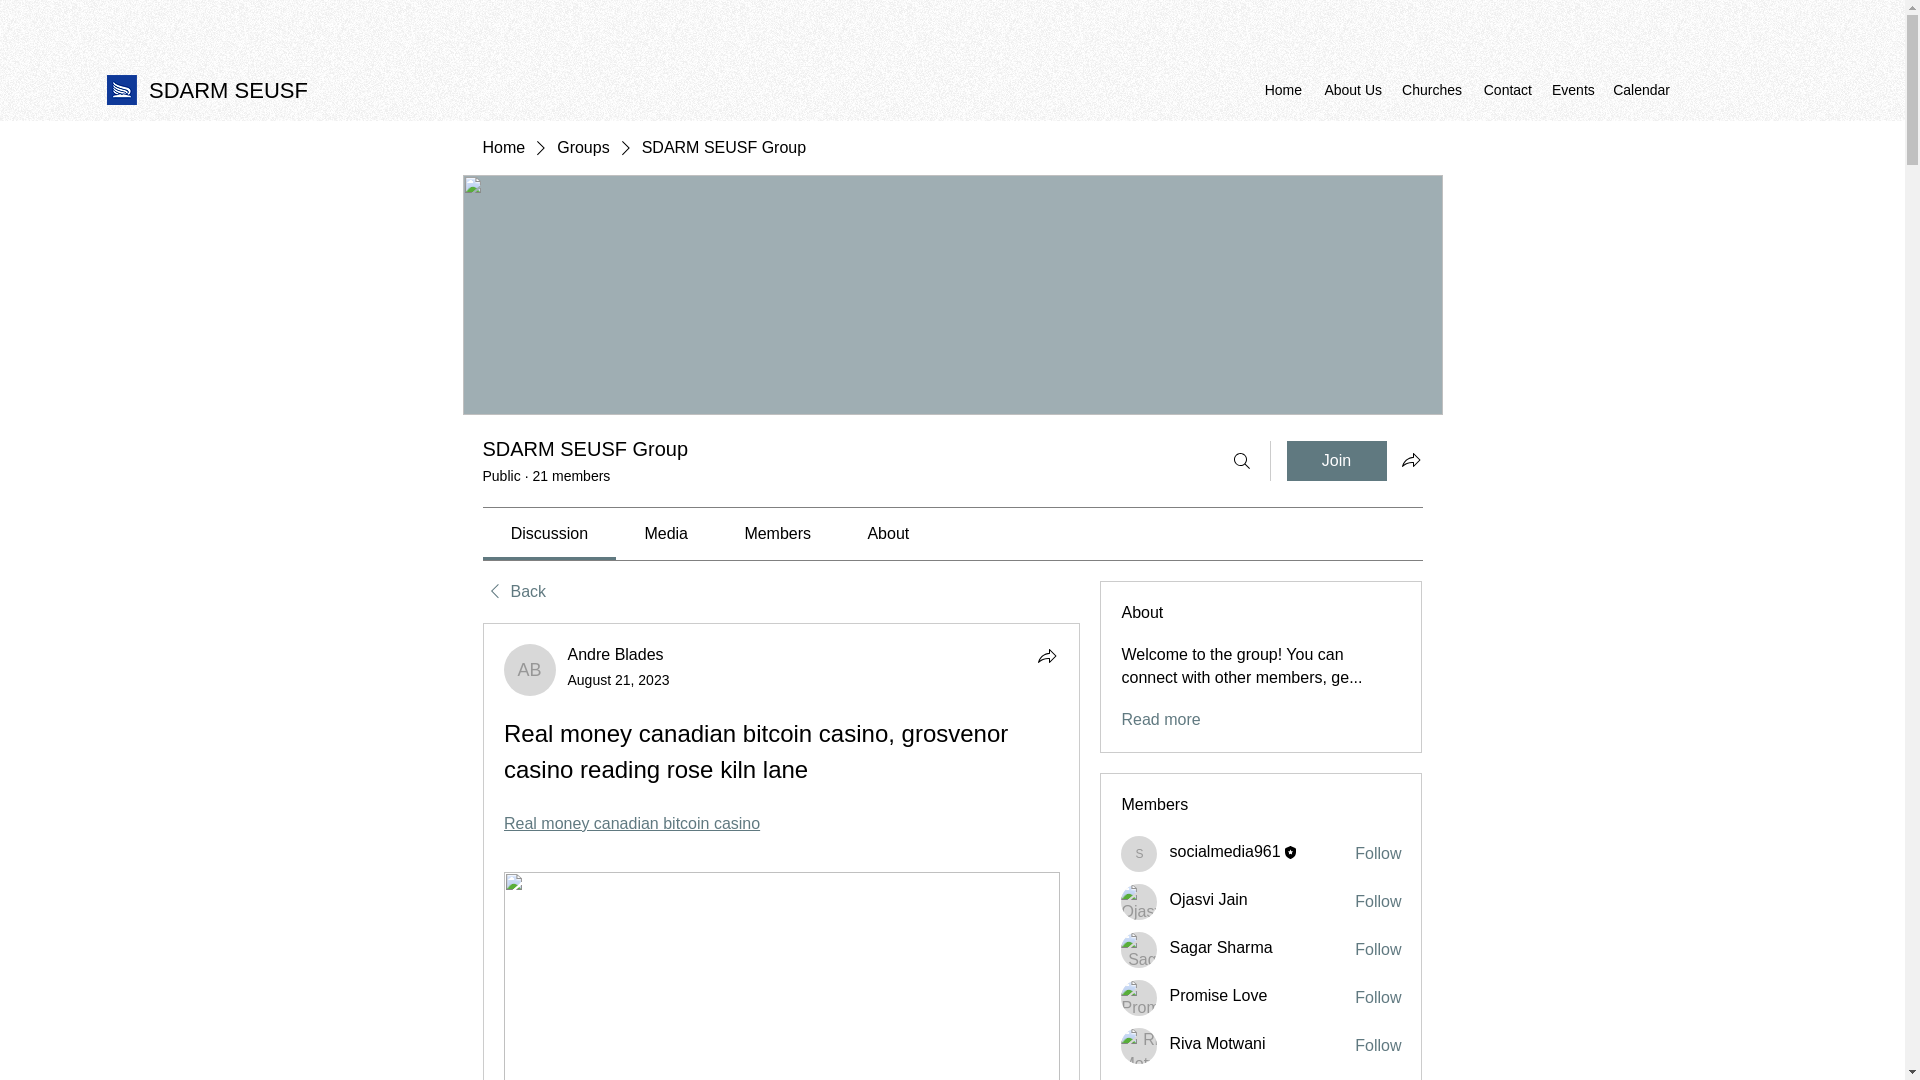  Describe the element at coordinates (1352, 89) in the screenshot. I see `About Us` at that location.